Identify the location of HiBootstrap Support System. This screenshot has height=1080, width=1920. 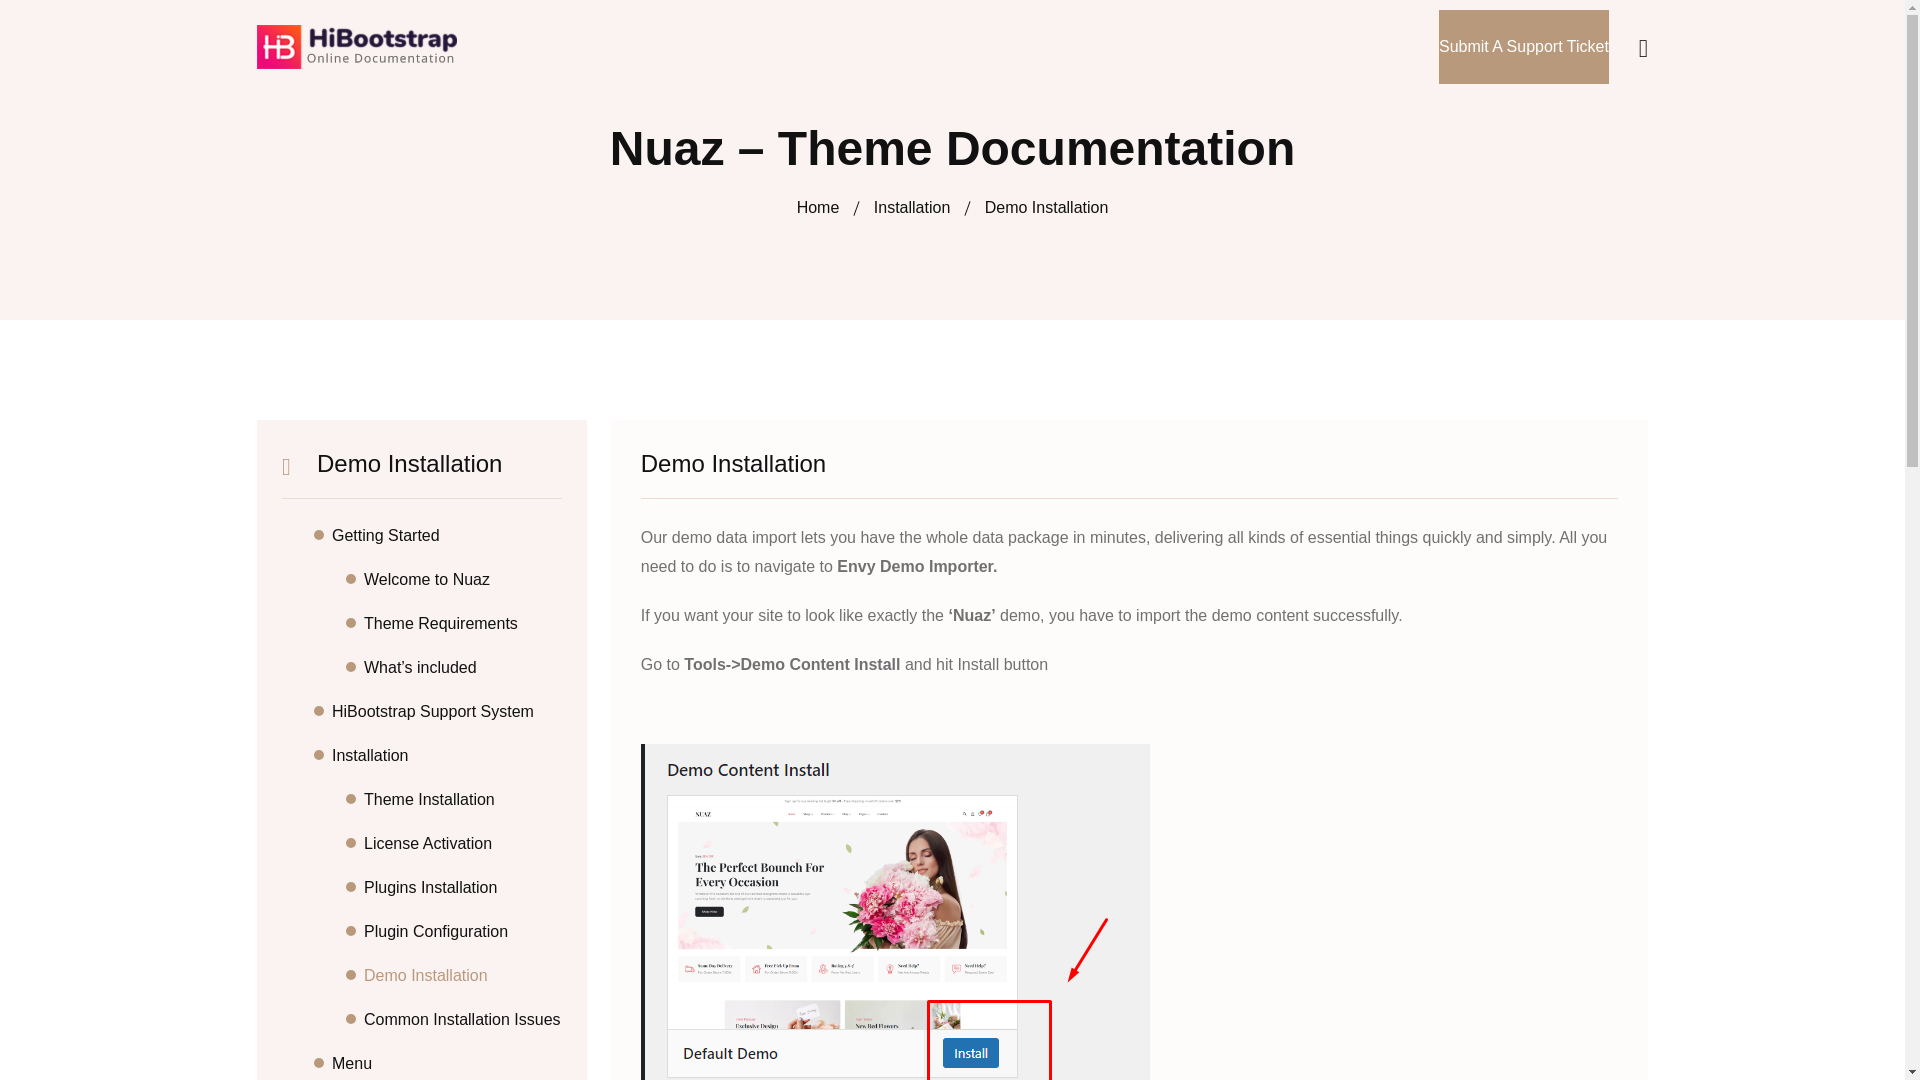
(447, 711).